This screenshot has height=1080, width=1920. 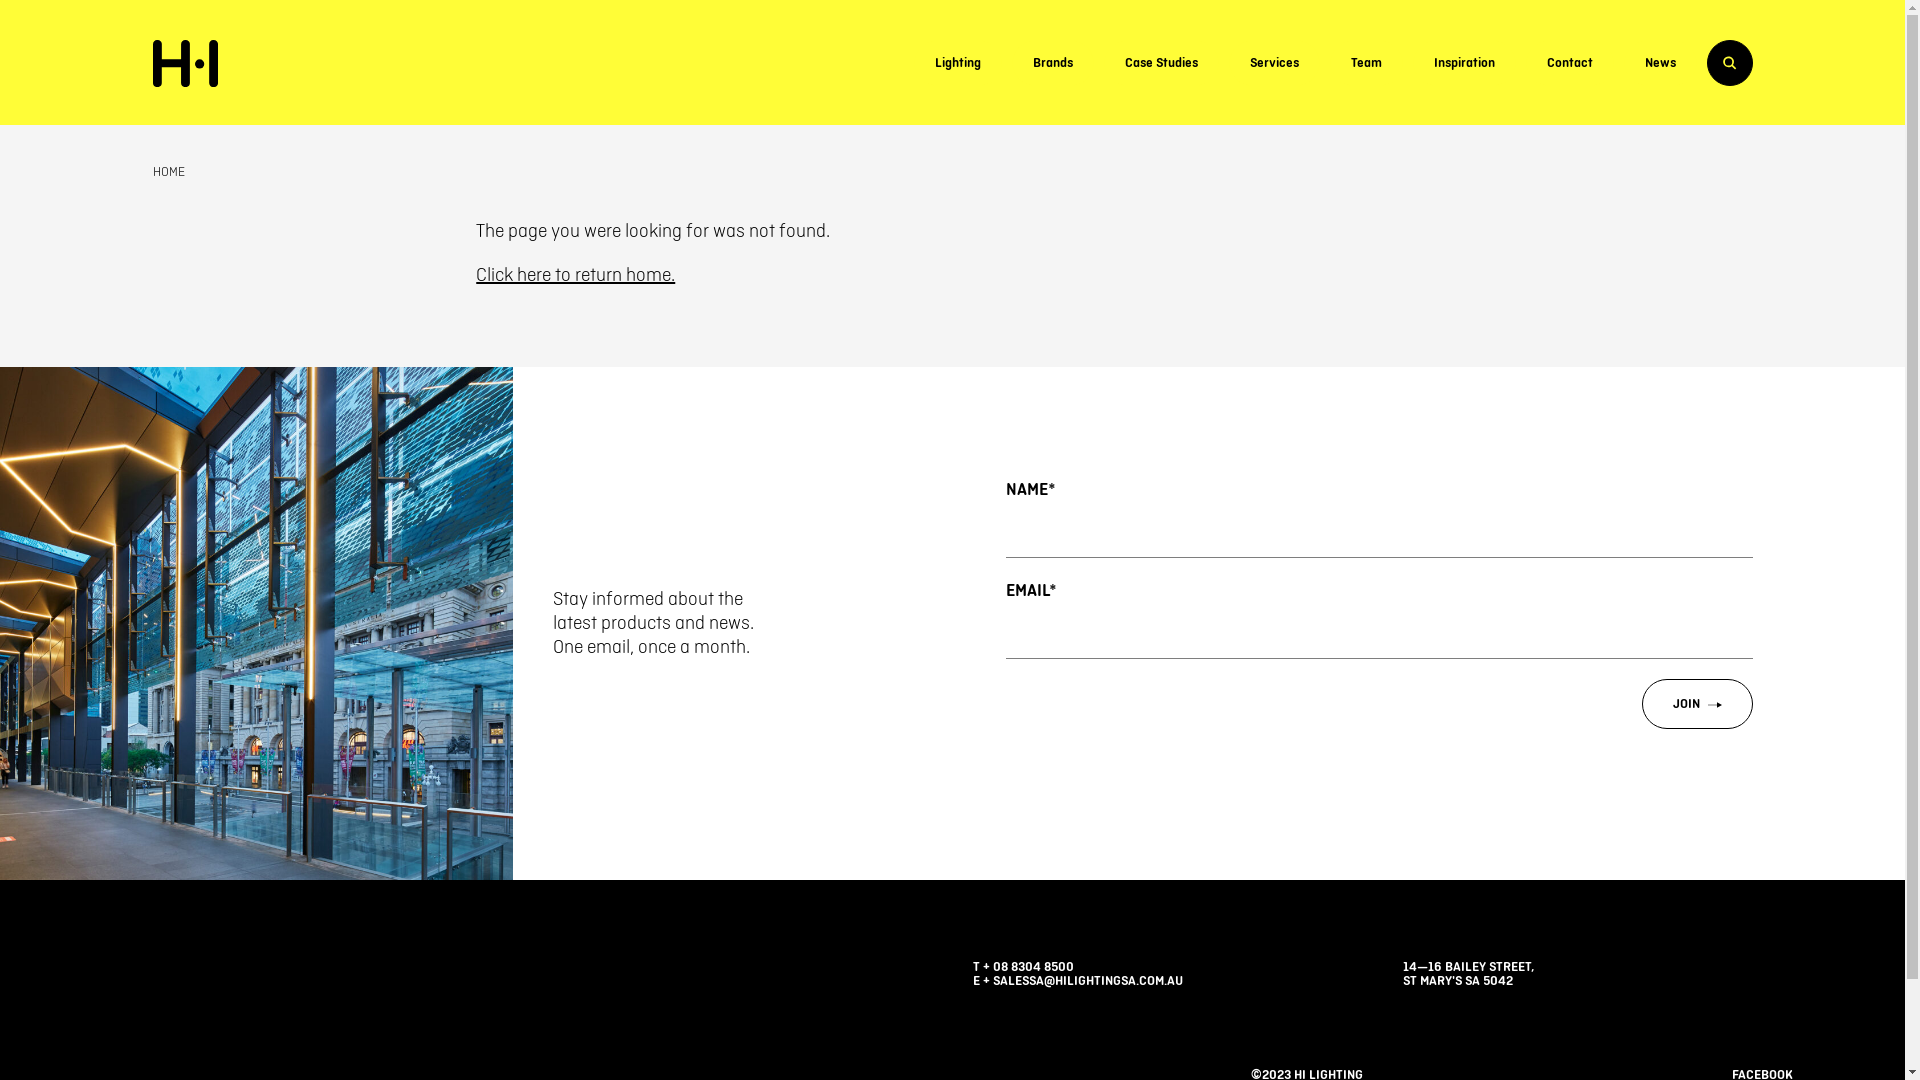 I want to click on Contact, so click(x=1570, y=63).